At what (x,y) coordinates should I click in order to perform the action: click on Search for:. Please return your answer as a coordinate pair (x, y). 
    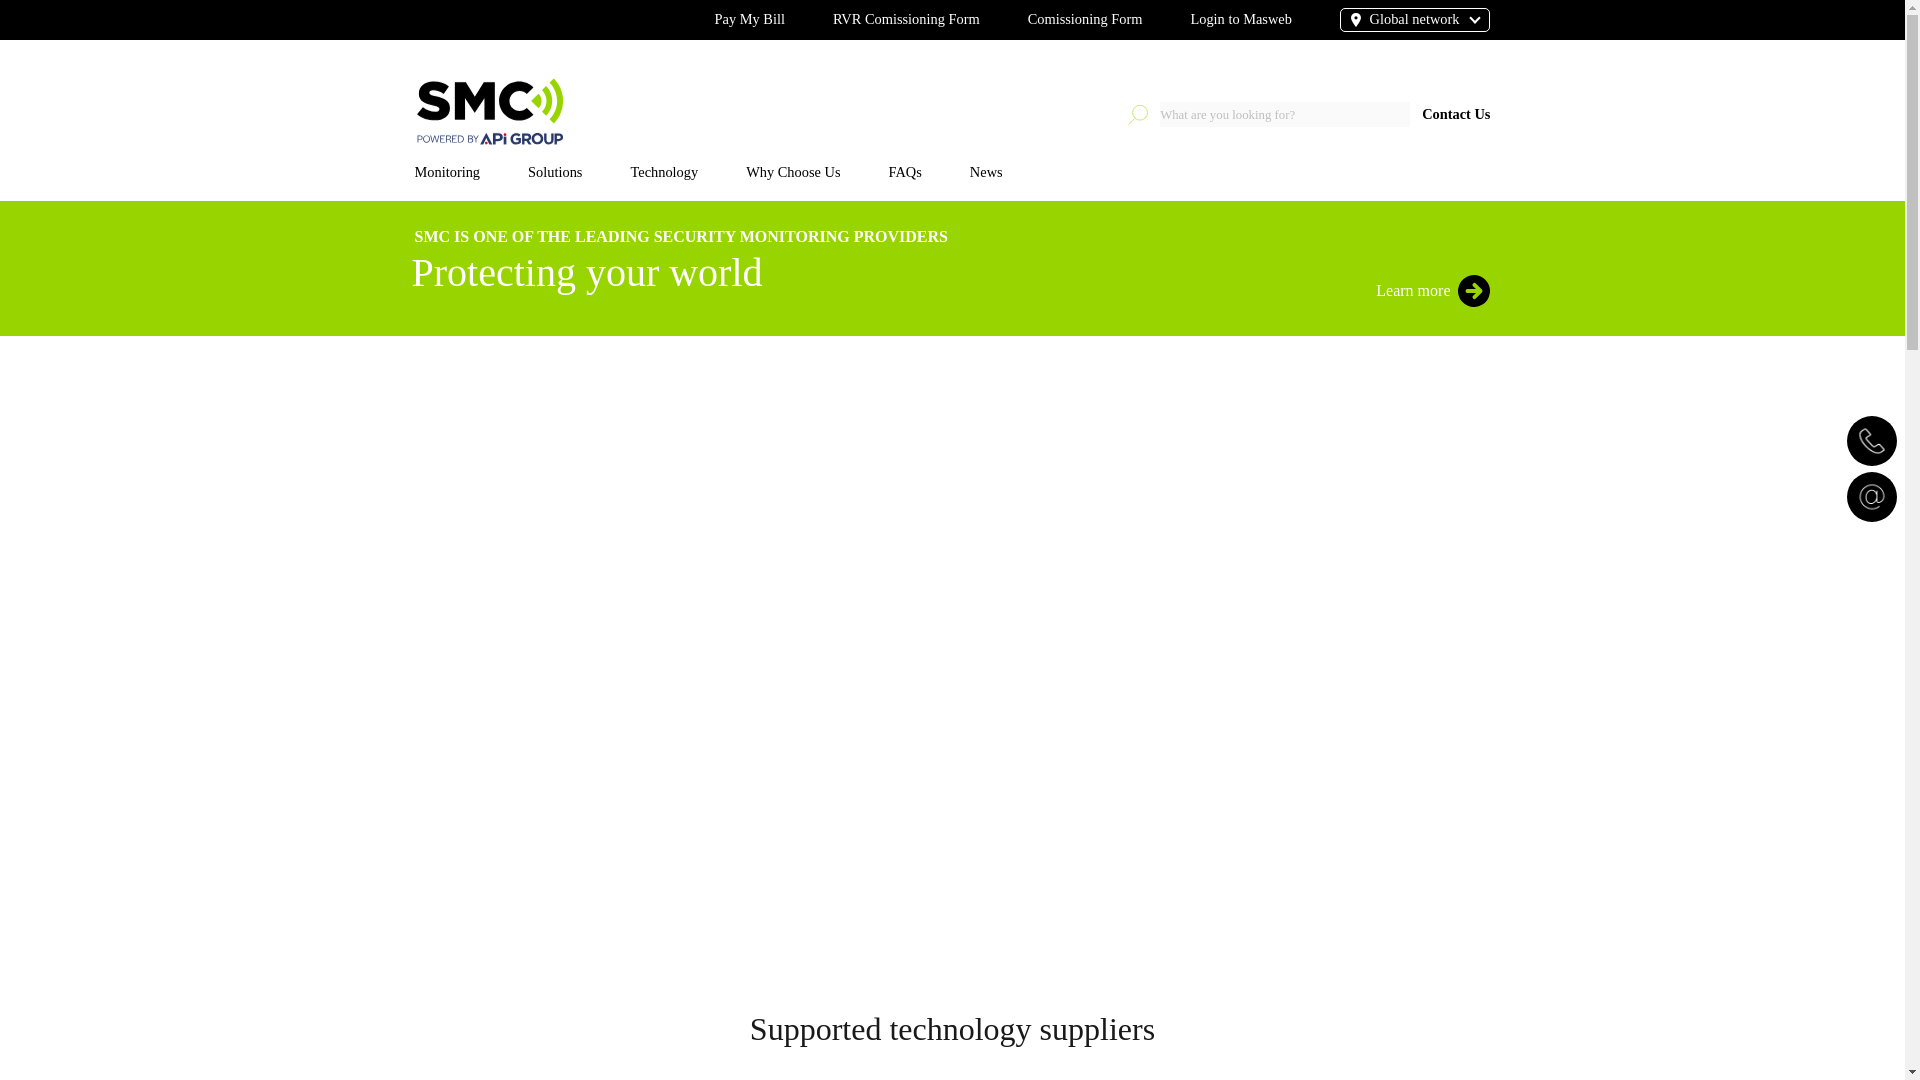
    Looking at the image, I should click on (1284, 114).